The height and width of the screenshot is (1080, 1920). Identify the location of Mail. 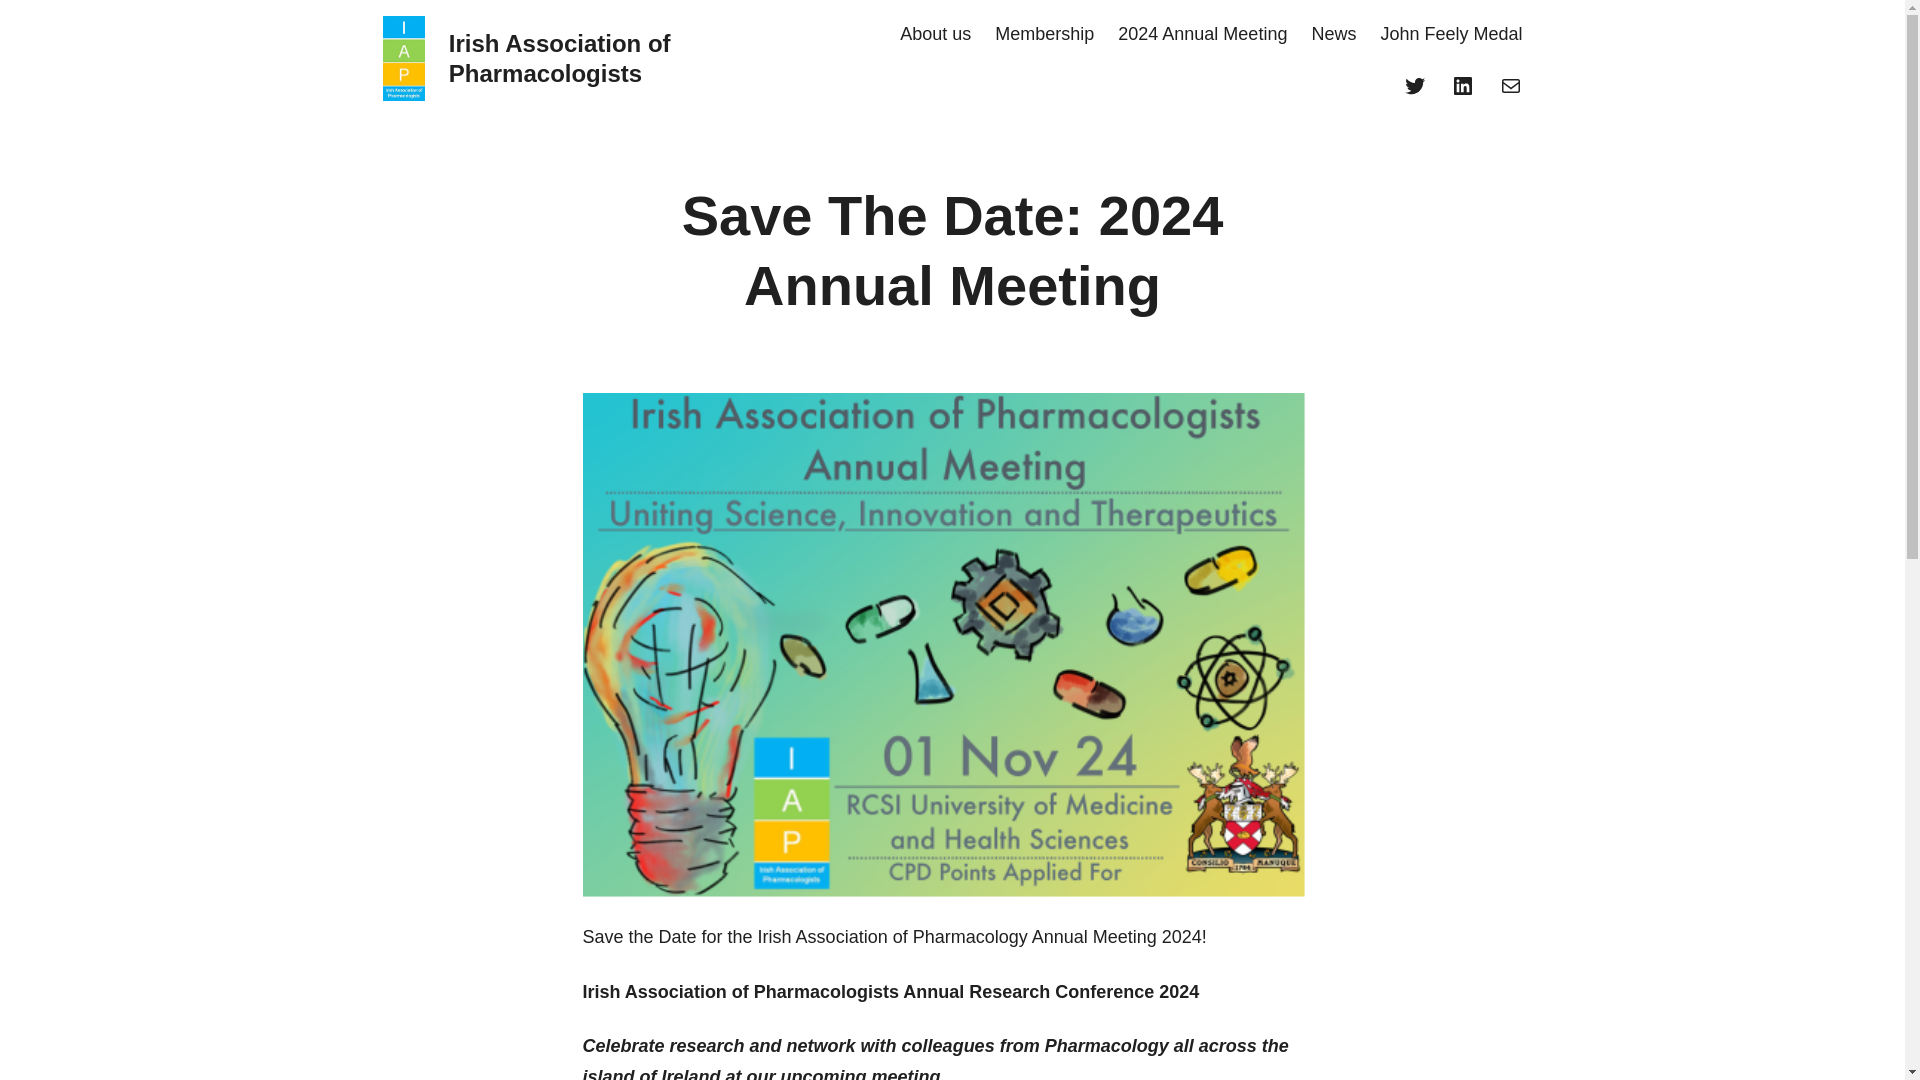
(1510, 86).